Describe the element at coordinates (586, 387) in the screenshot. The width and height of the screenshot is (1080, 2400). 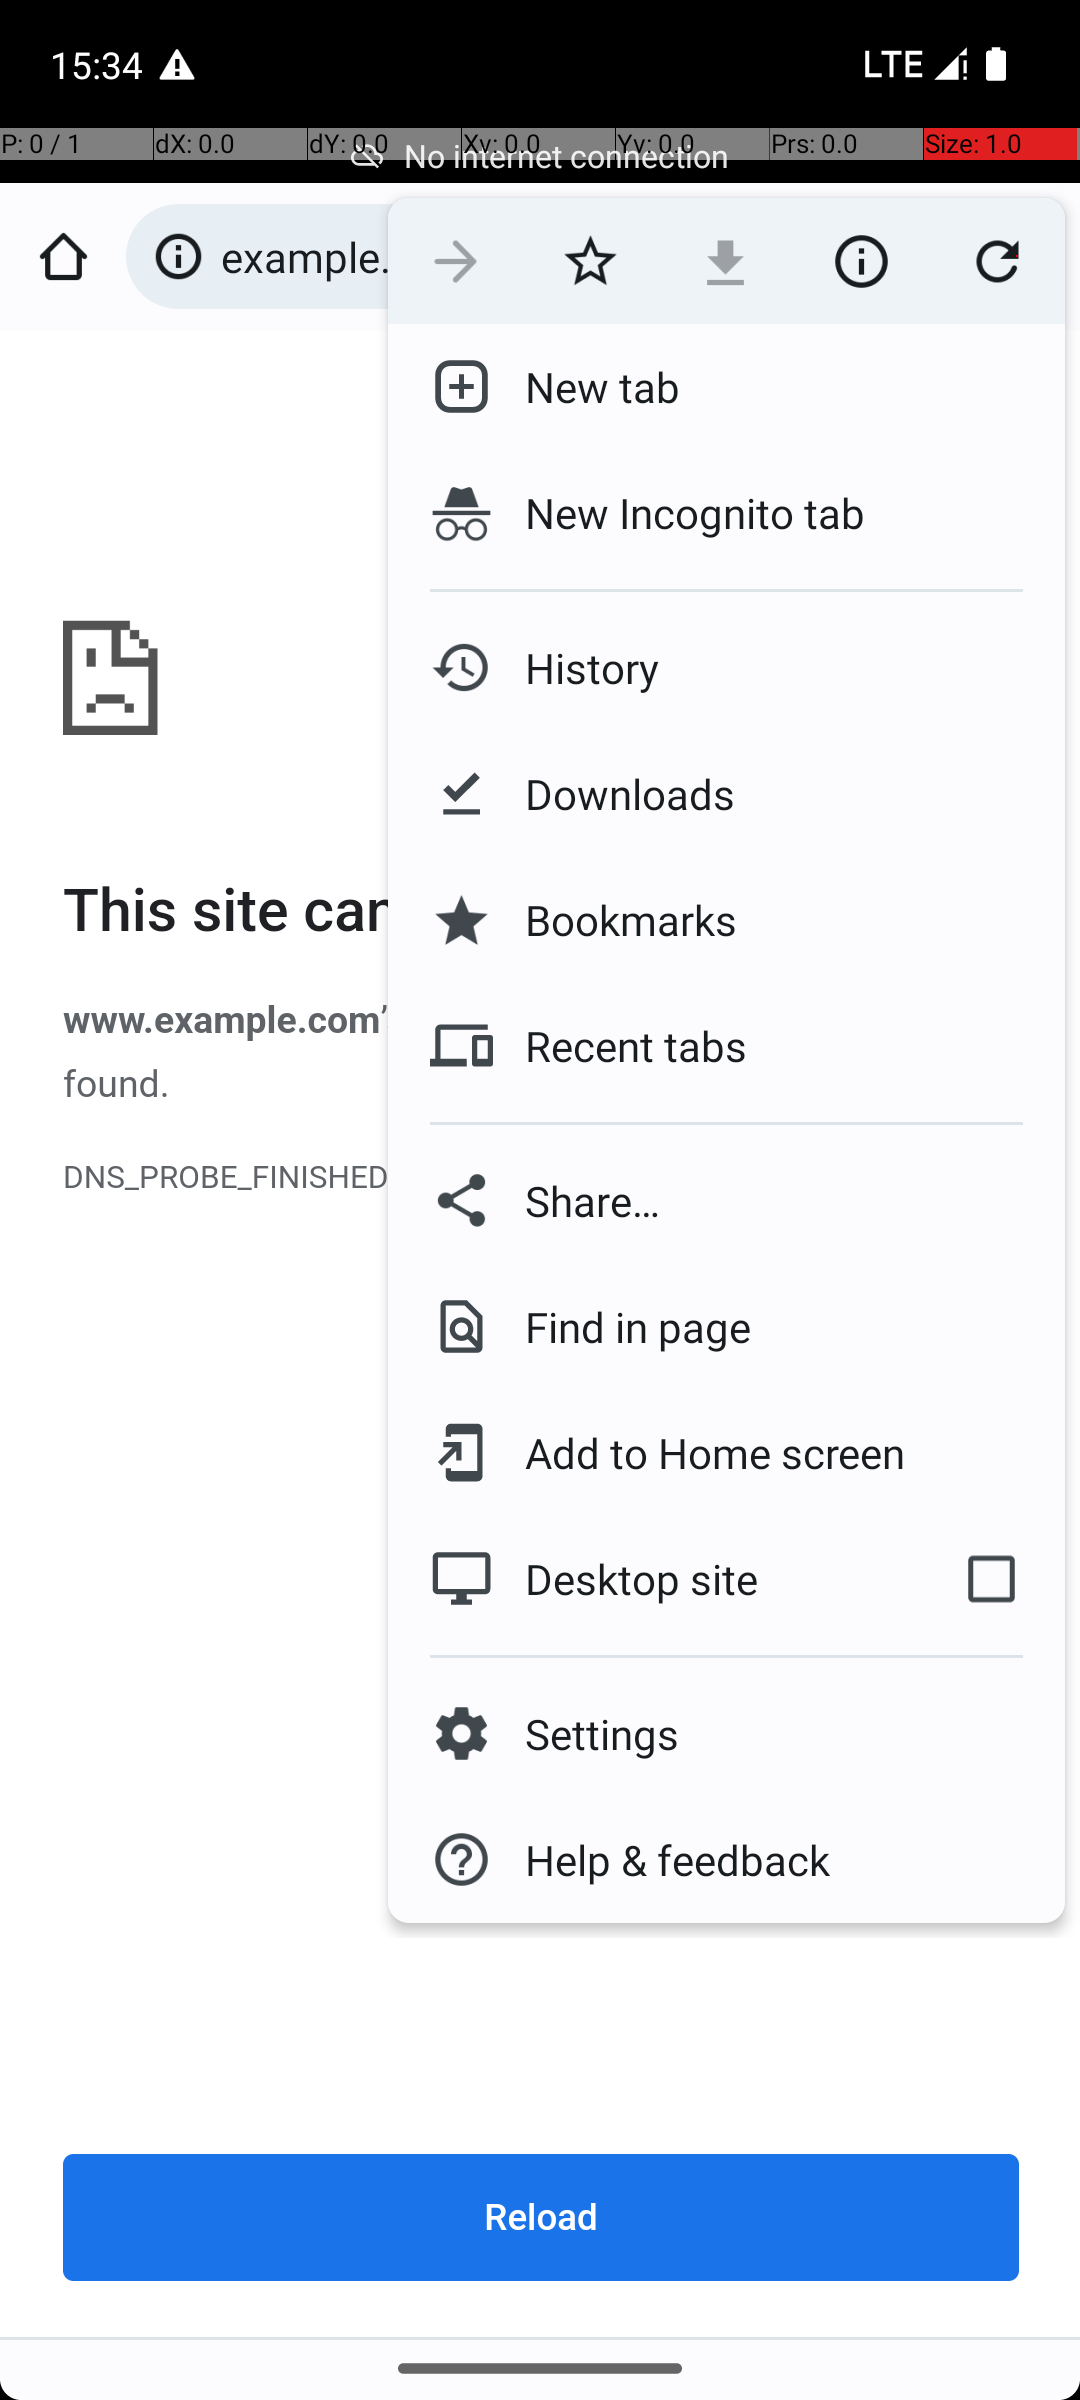
I see `New tab` at that location.